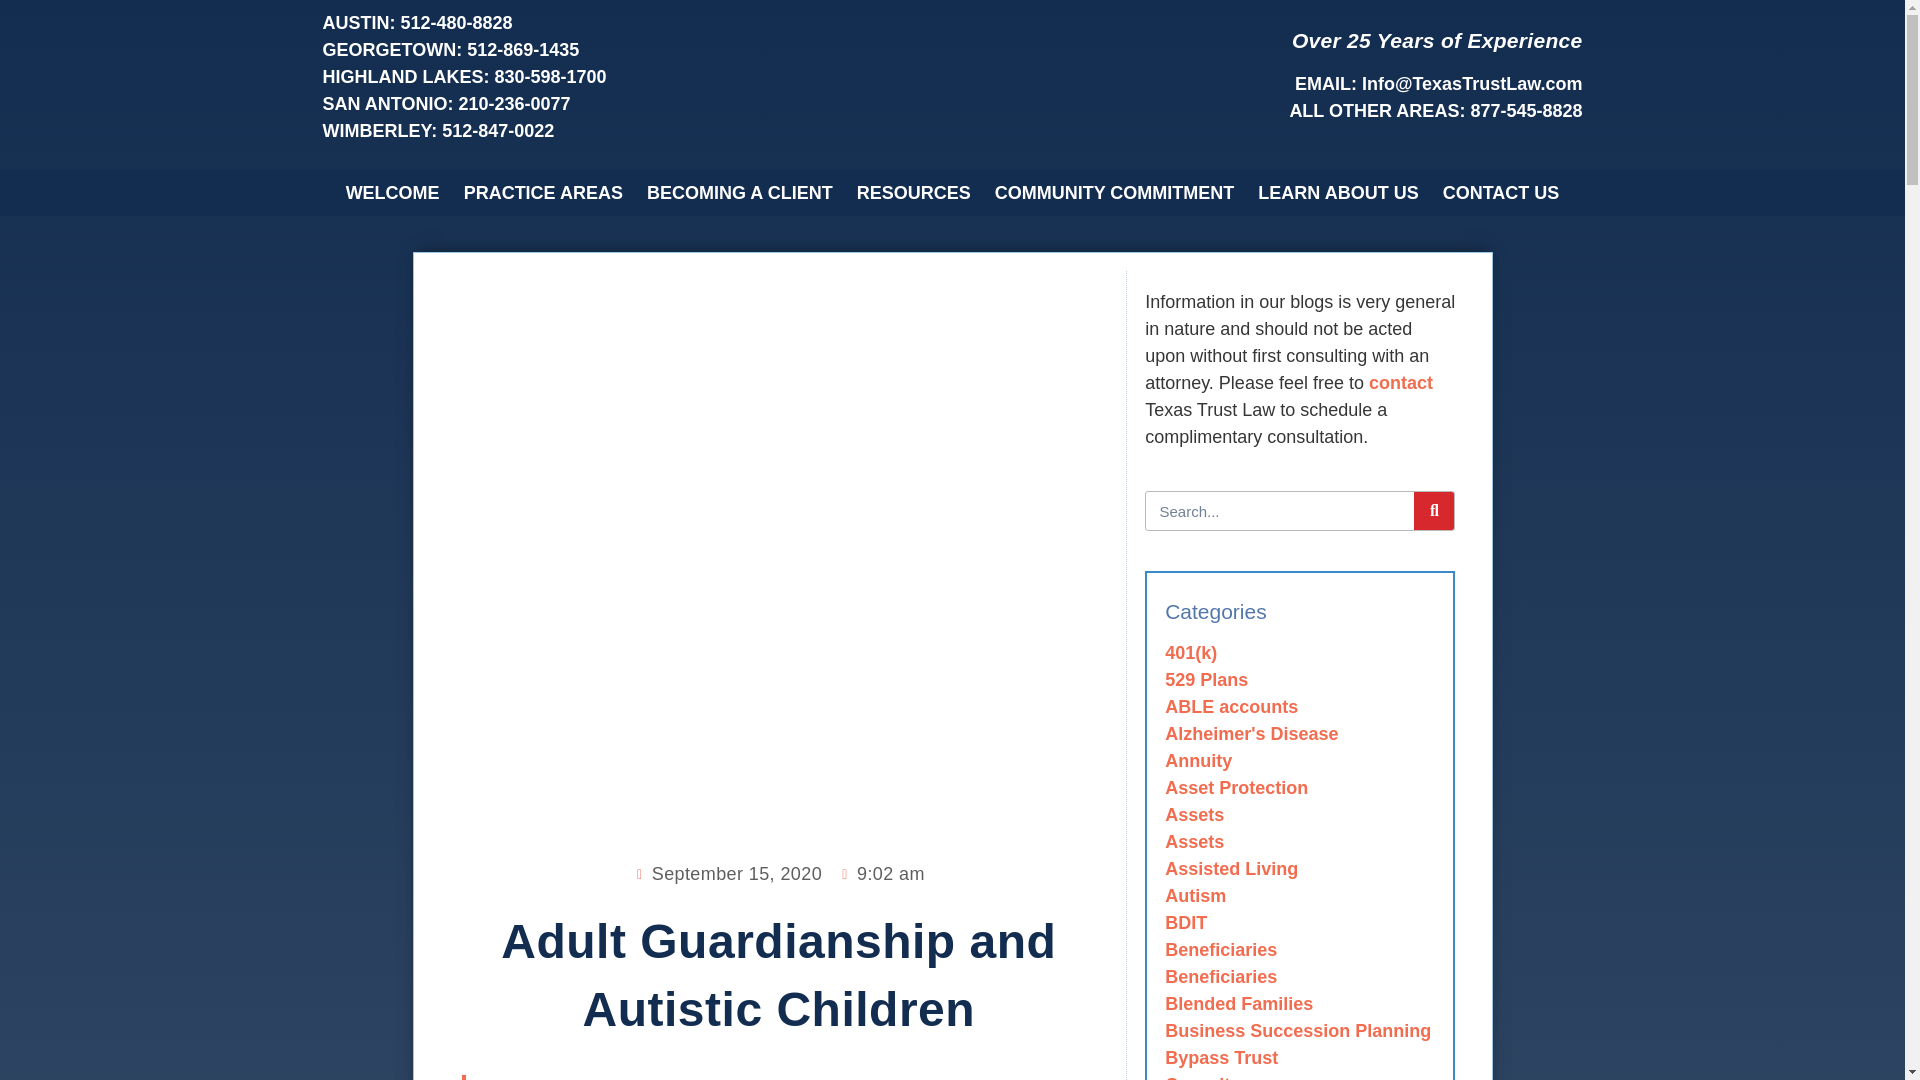 This screenshot has width=1920, height=1080. I want to click on WIMBERLEY: 512-847-0022, so click(632, 130).